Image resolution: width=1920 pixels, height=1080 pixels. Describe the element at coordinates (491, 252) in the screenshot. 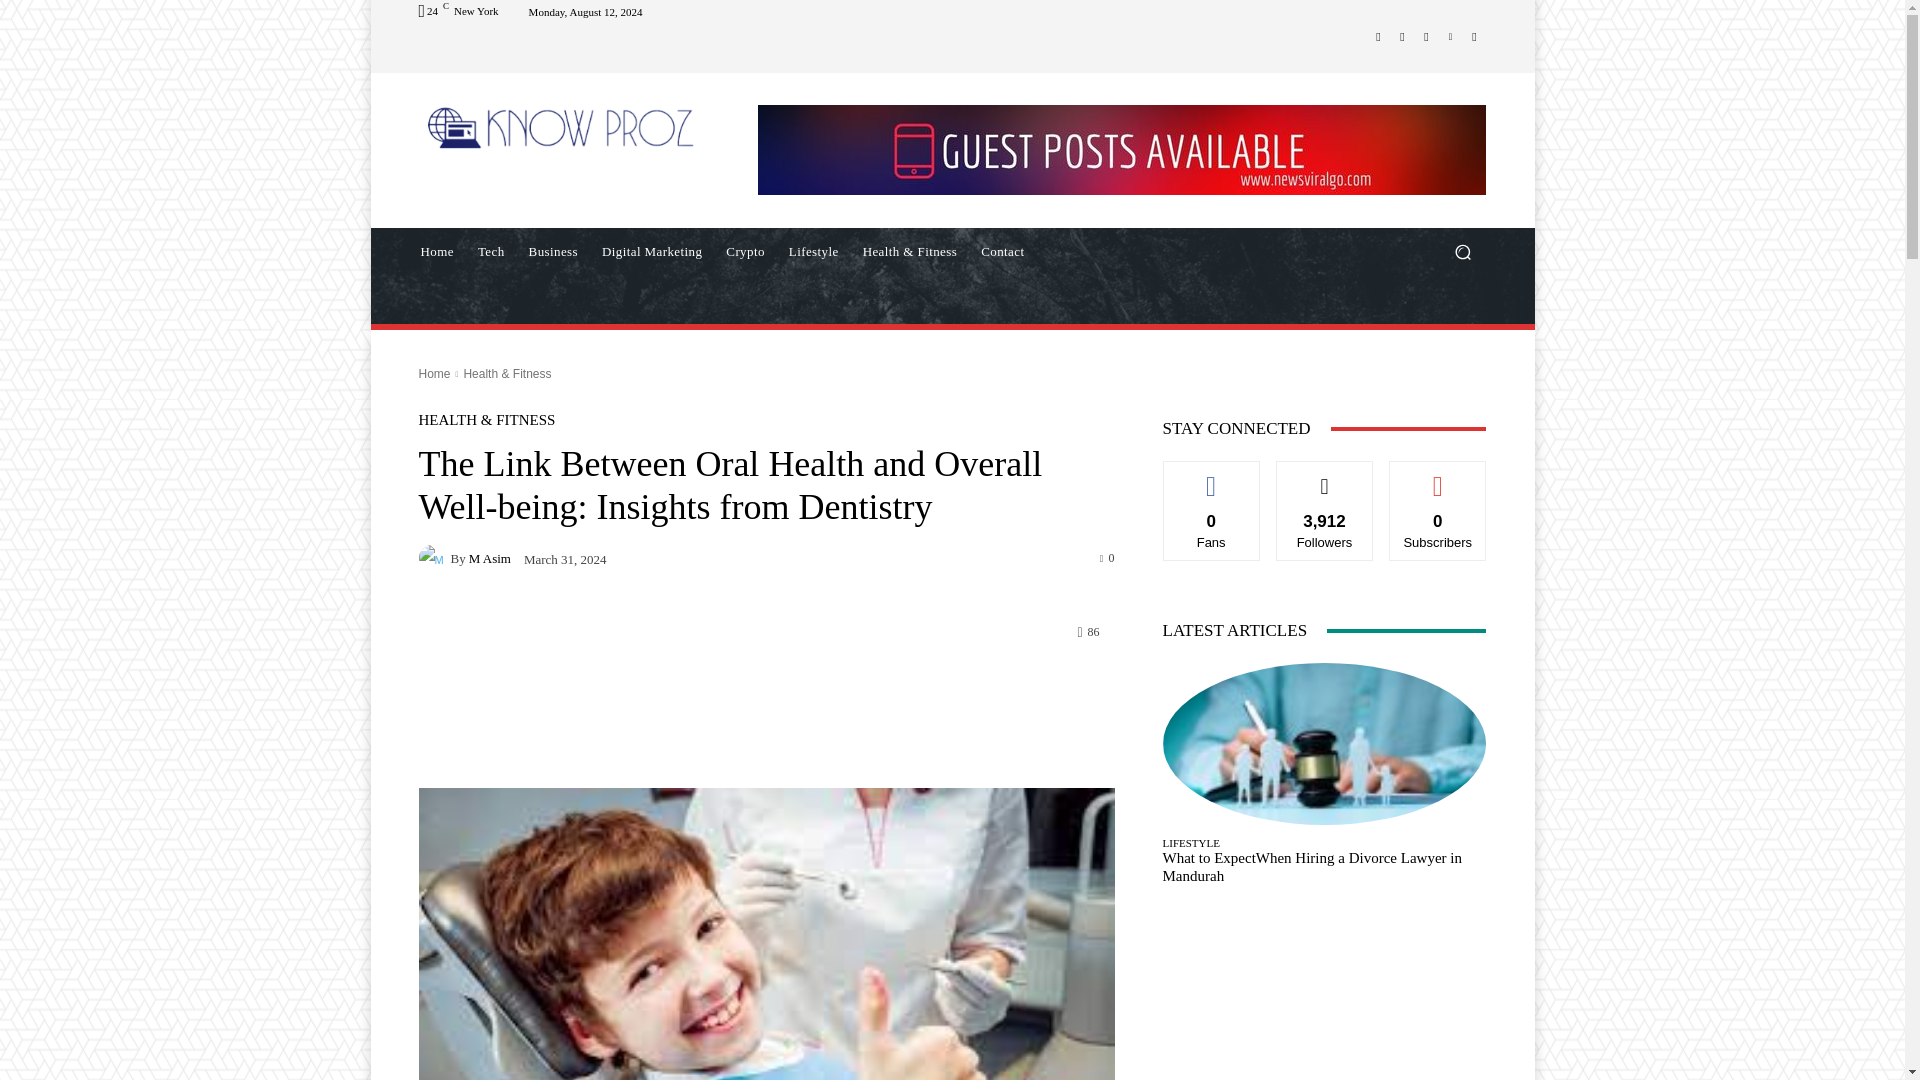

I see `Tech` at that location.